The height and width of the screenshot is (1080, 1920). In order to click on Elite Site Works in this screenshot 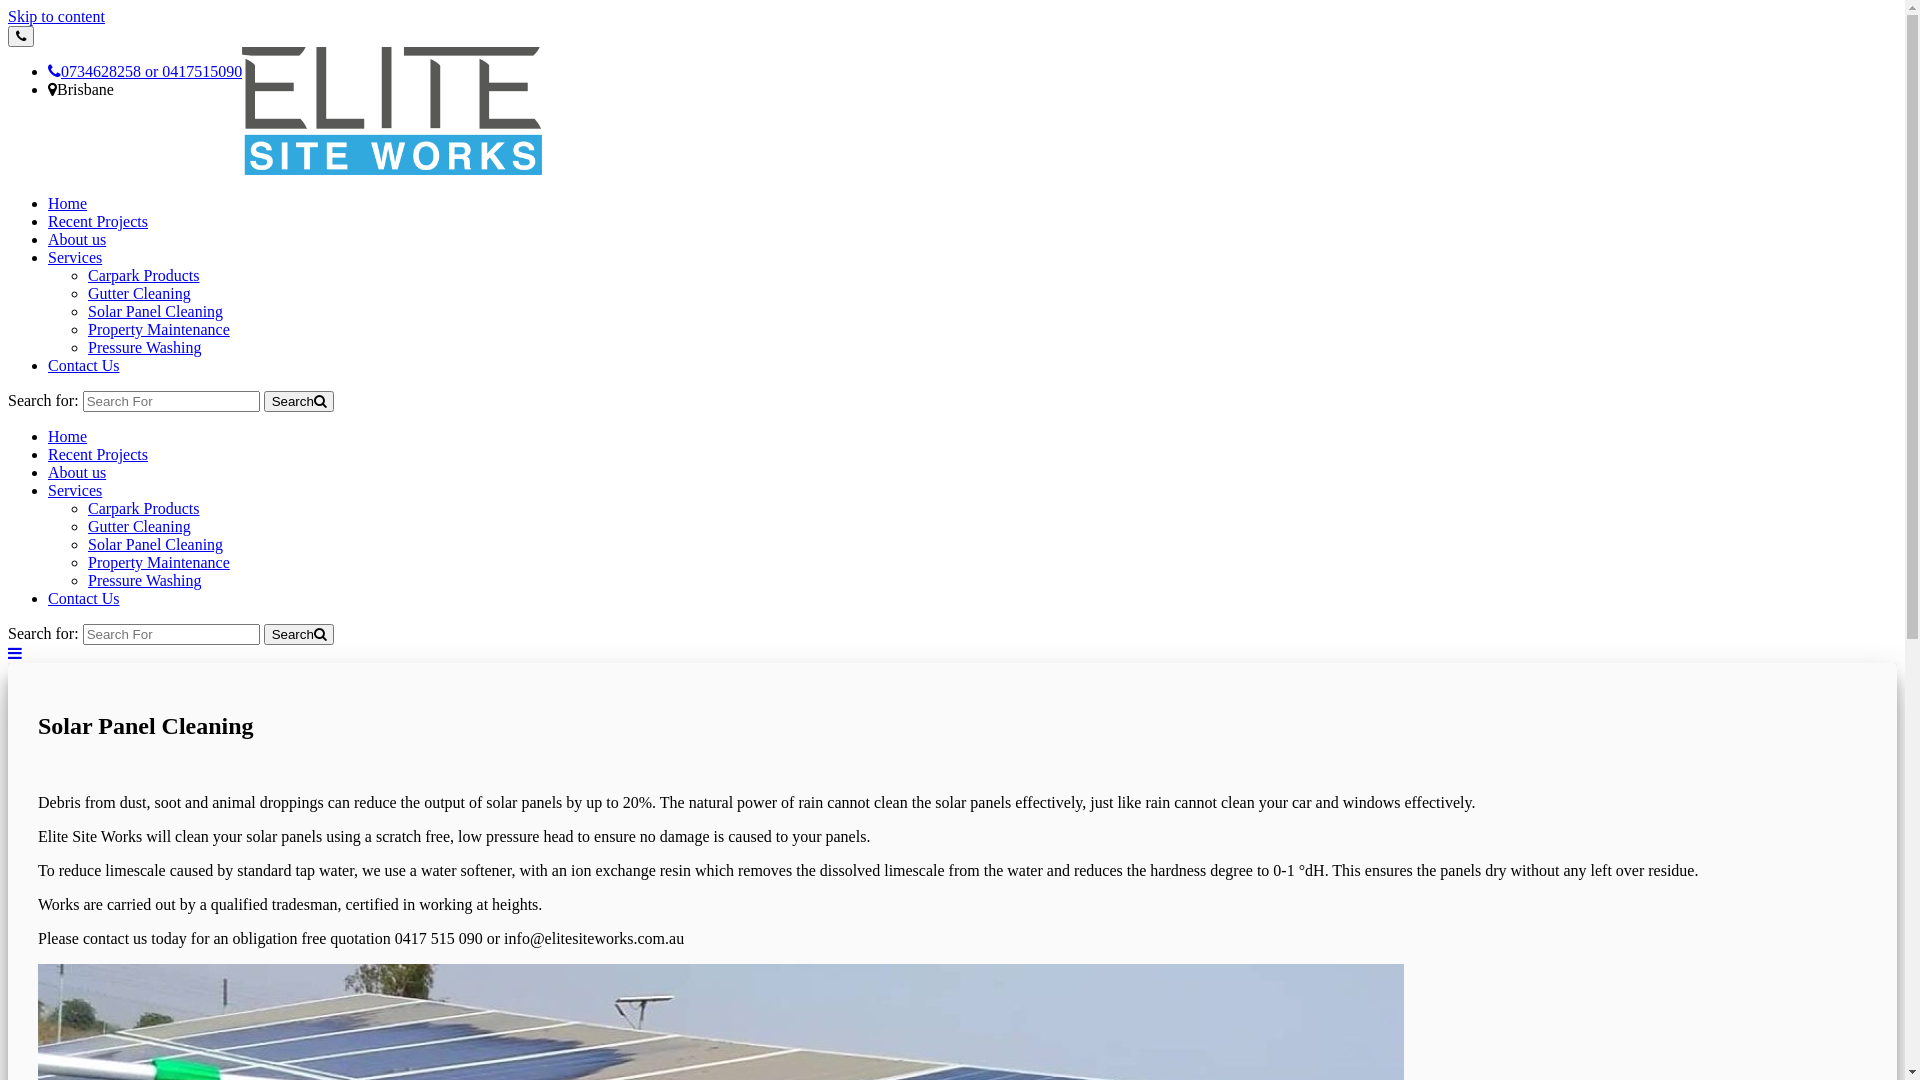, I will do `click(91, 461)`.